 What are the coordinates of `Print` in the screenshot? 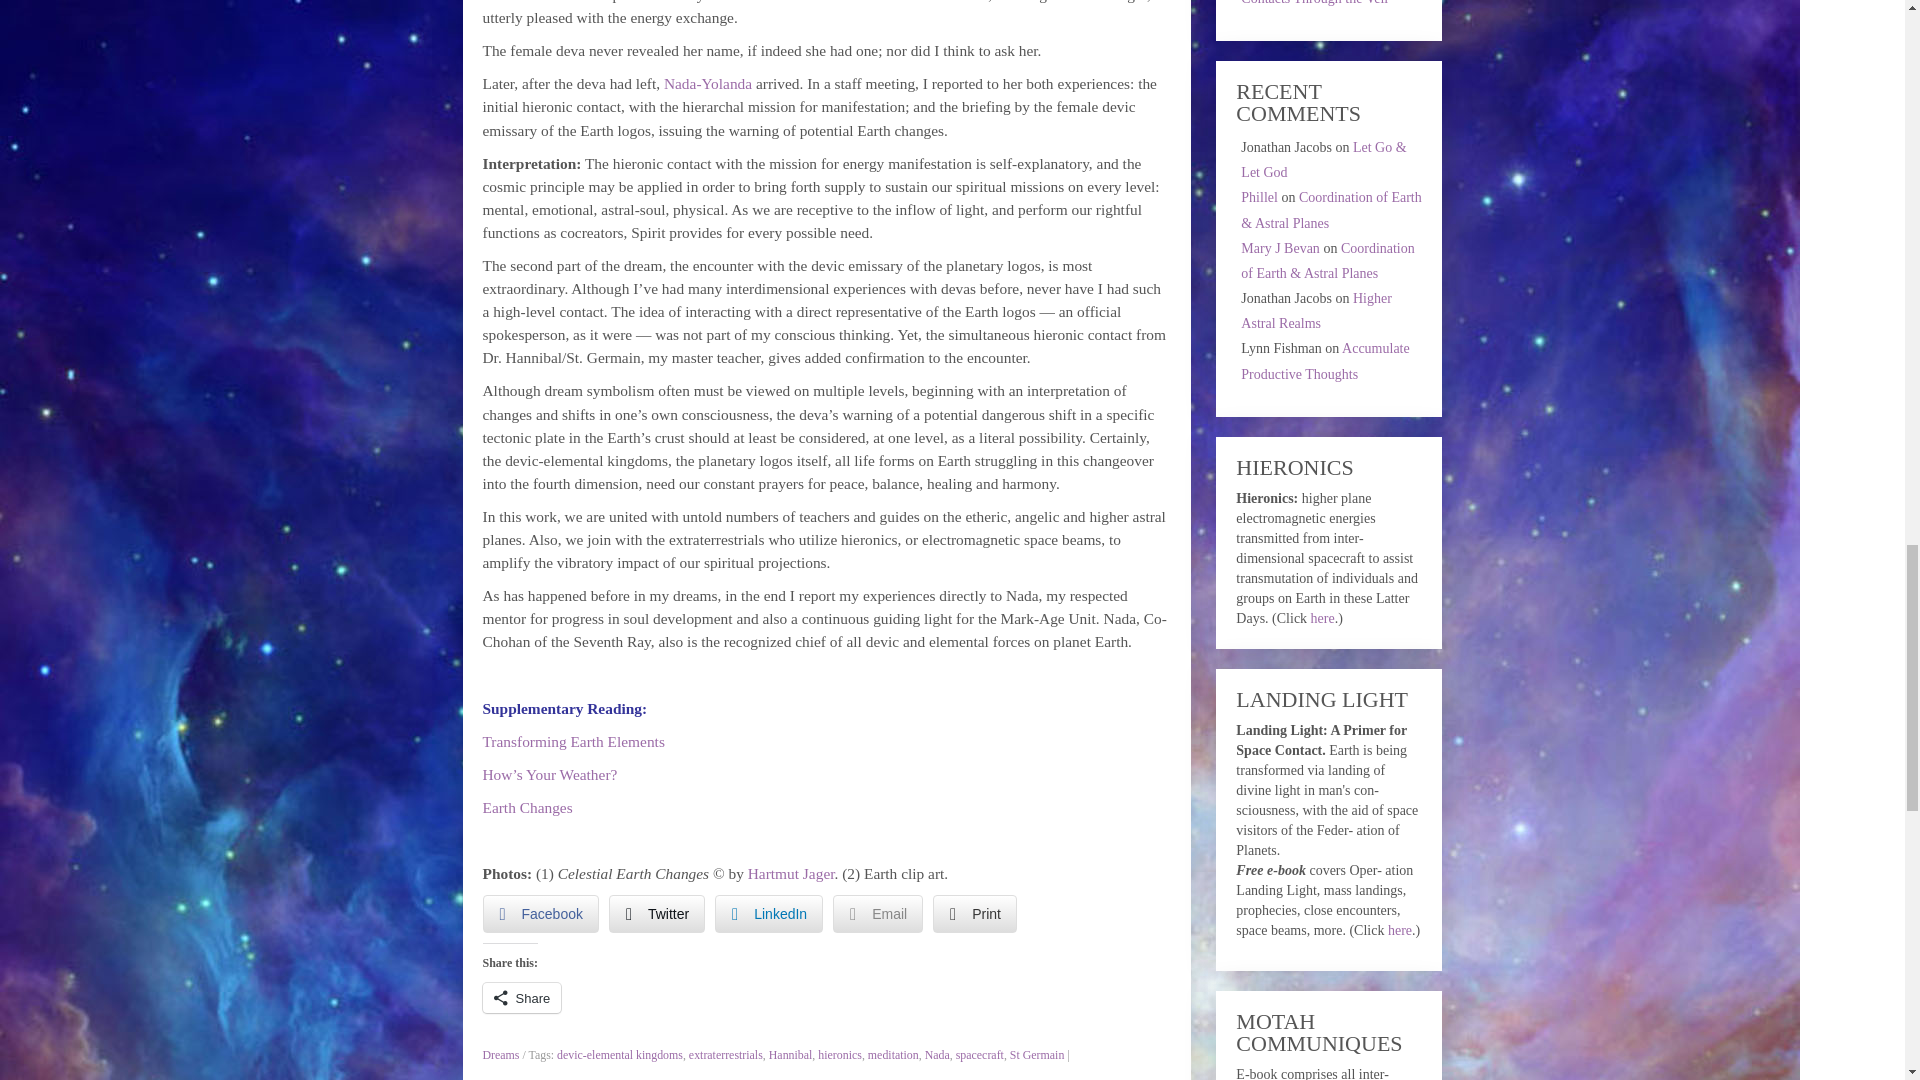 It's located at (975, 914).